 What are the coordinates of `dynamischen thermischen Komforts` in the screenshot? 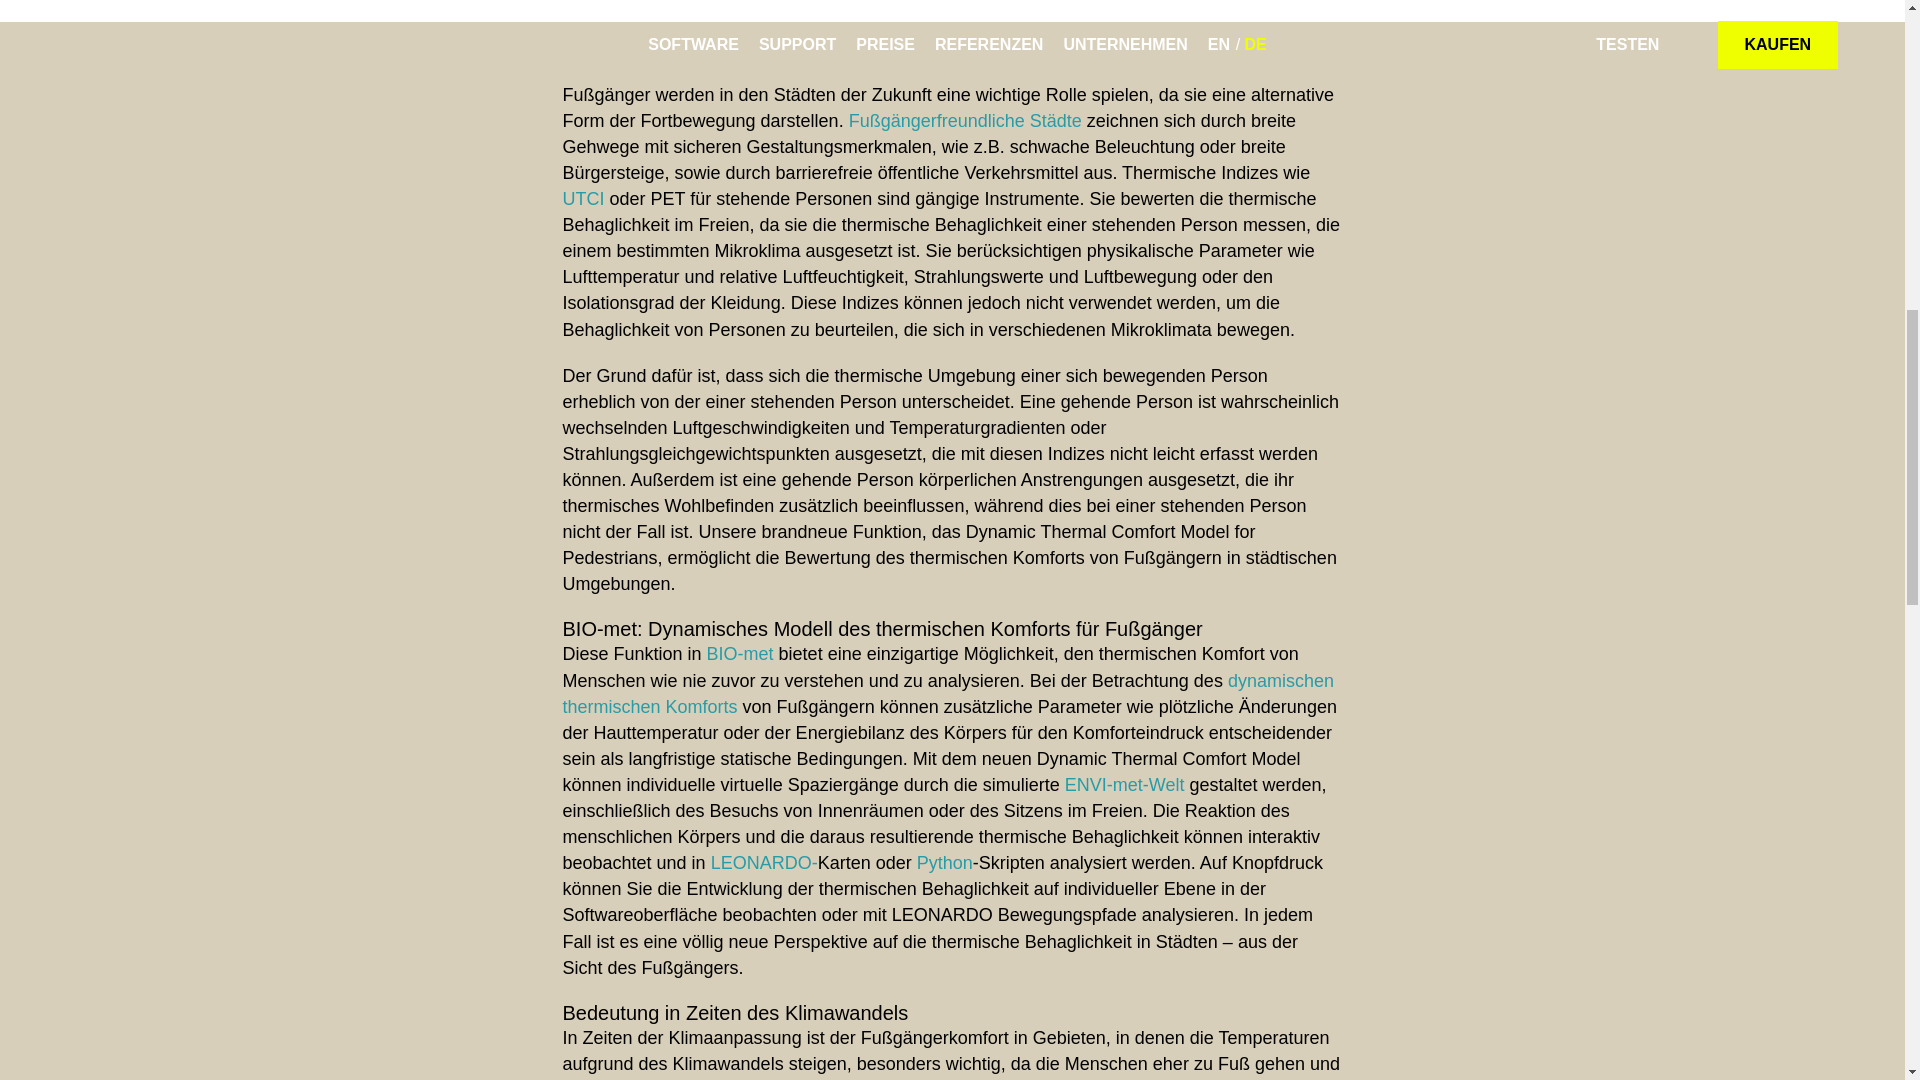 It's located at (947, 694).